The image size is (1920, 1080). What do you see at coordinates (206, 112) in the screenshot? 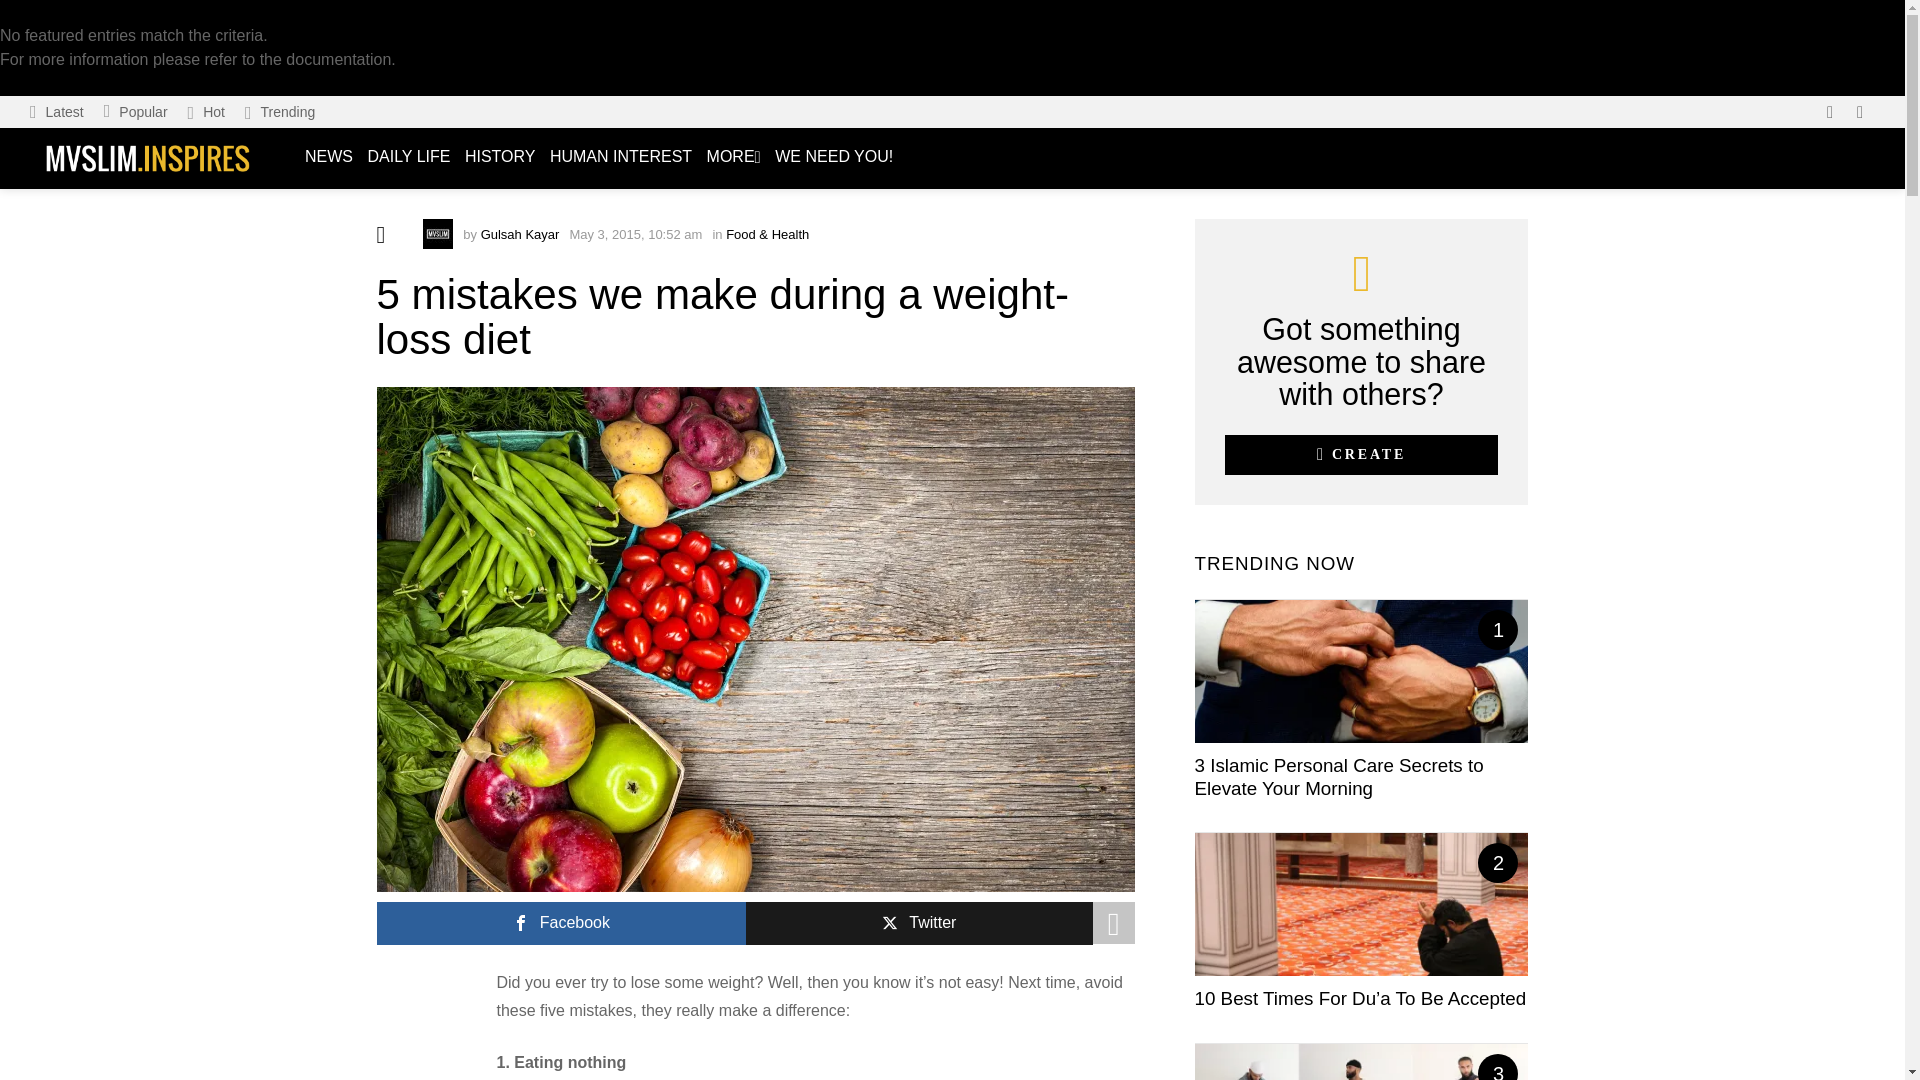
I see `Hot` at bounding box center [206, 112].